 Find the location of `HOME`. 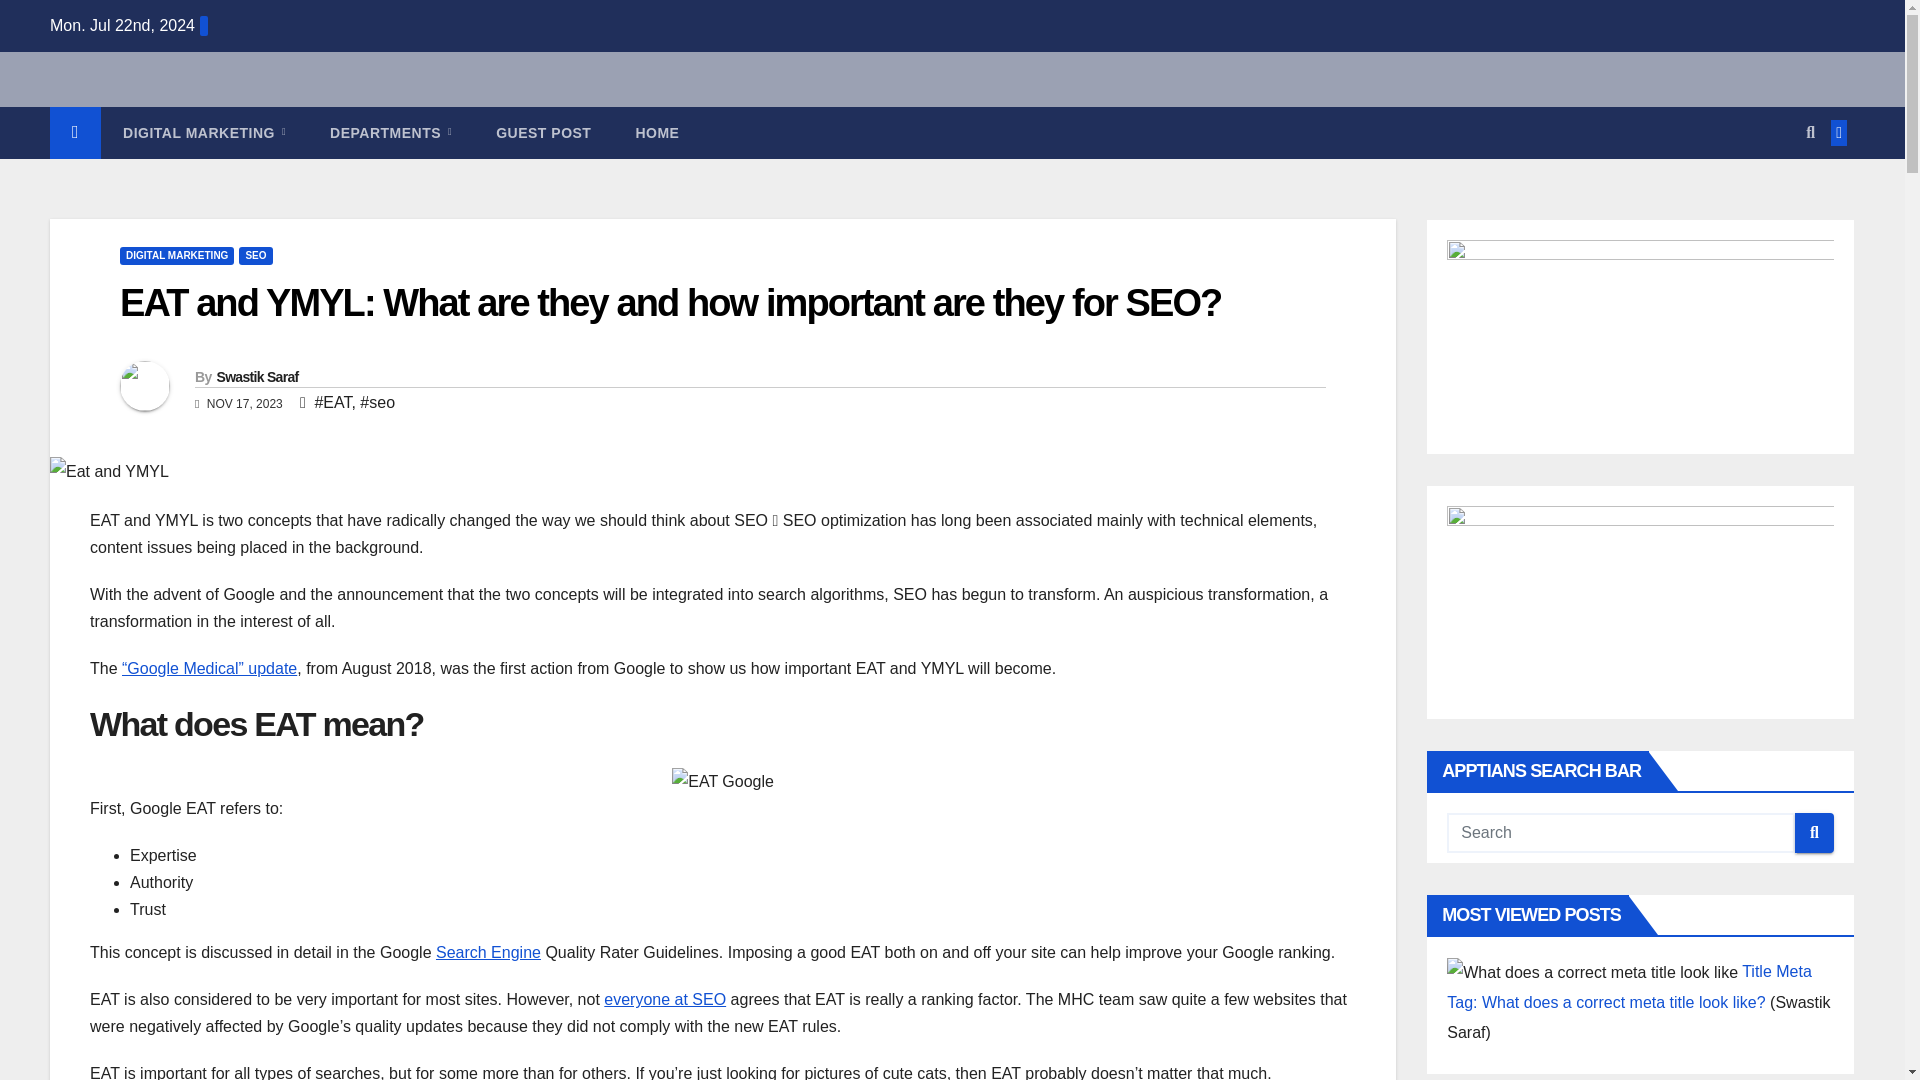

HOME is located at coordinates (656, 132).